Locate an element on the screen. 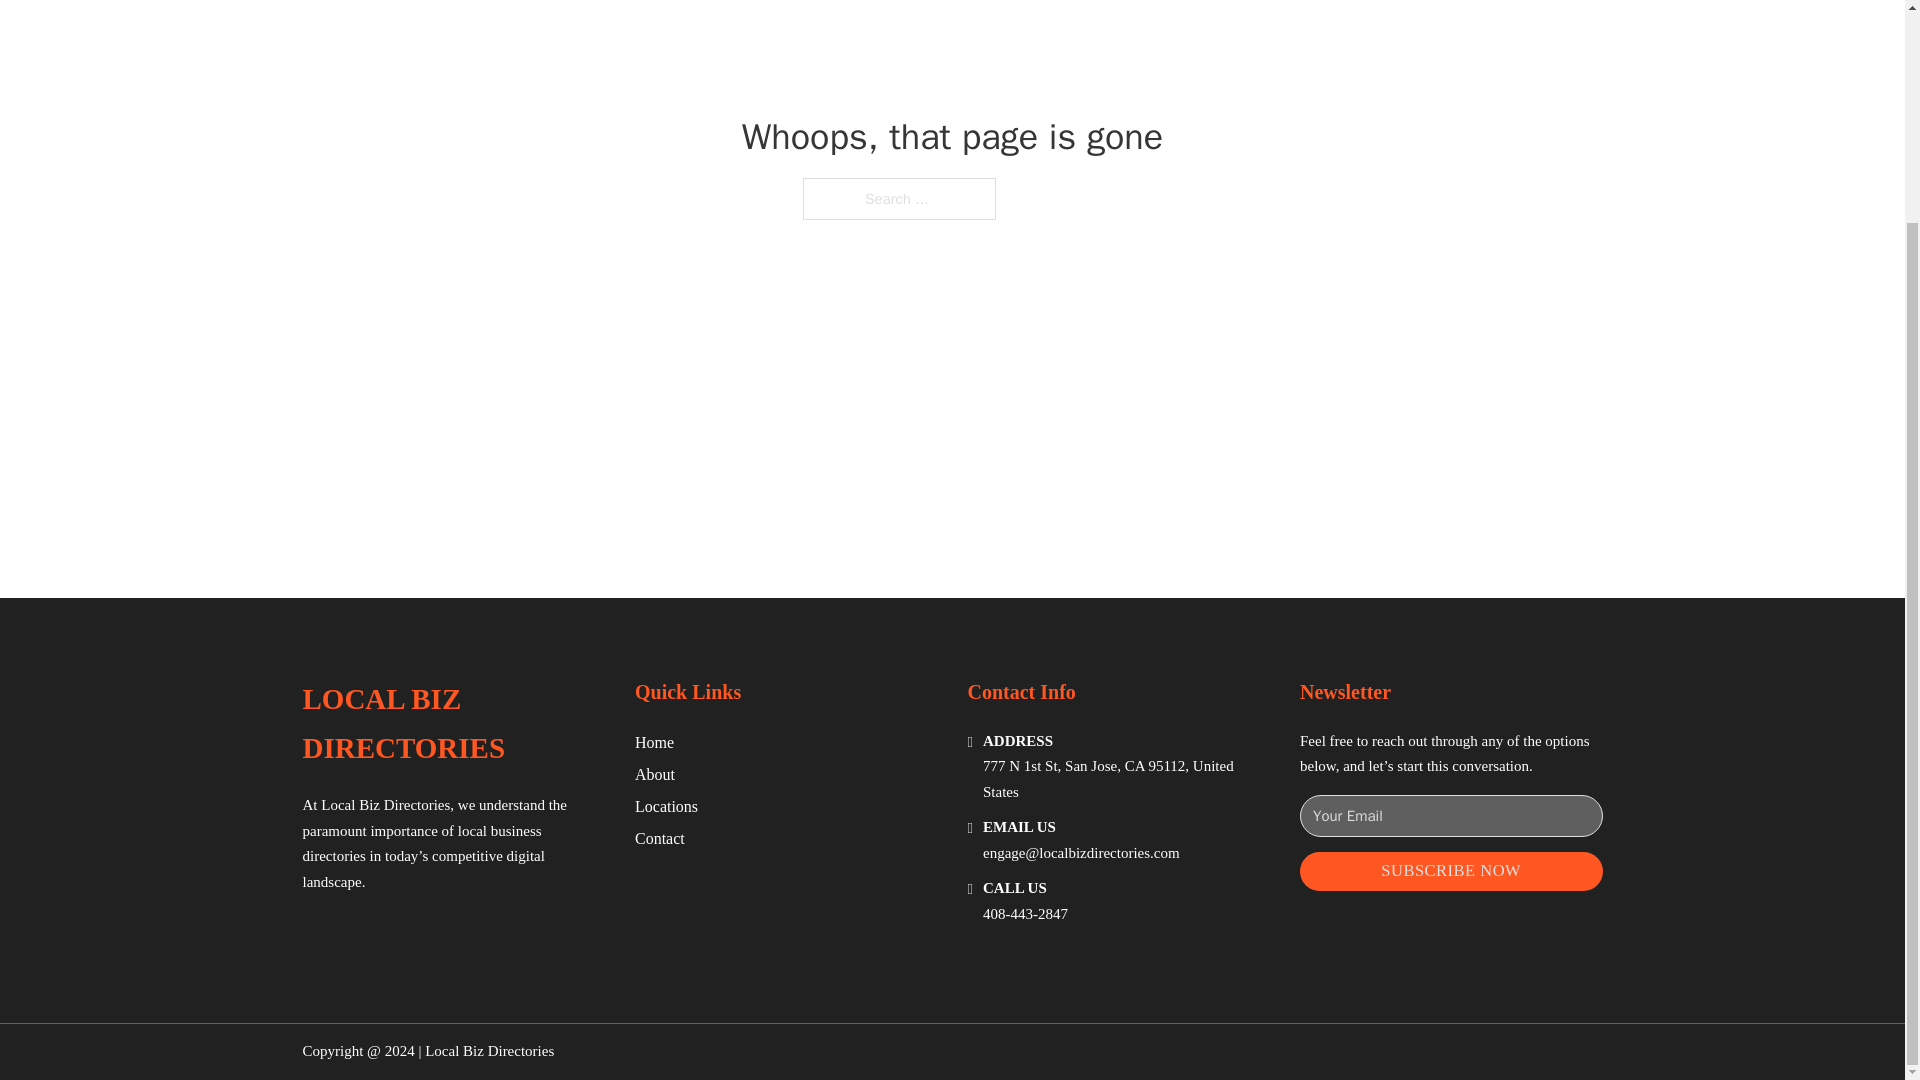  Contact is located at coordinates (660, 838).